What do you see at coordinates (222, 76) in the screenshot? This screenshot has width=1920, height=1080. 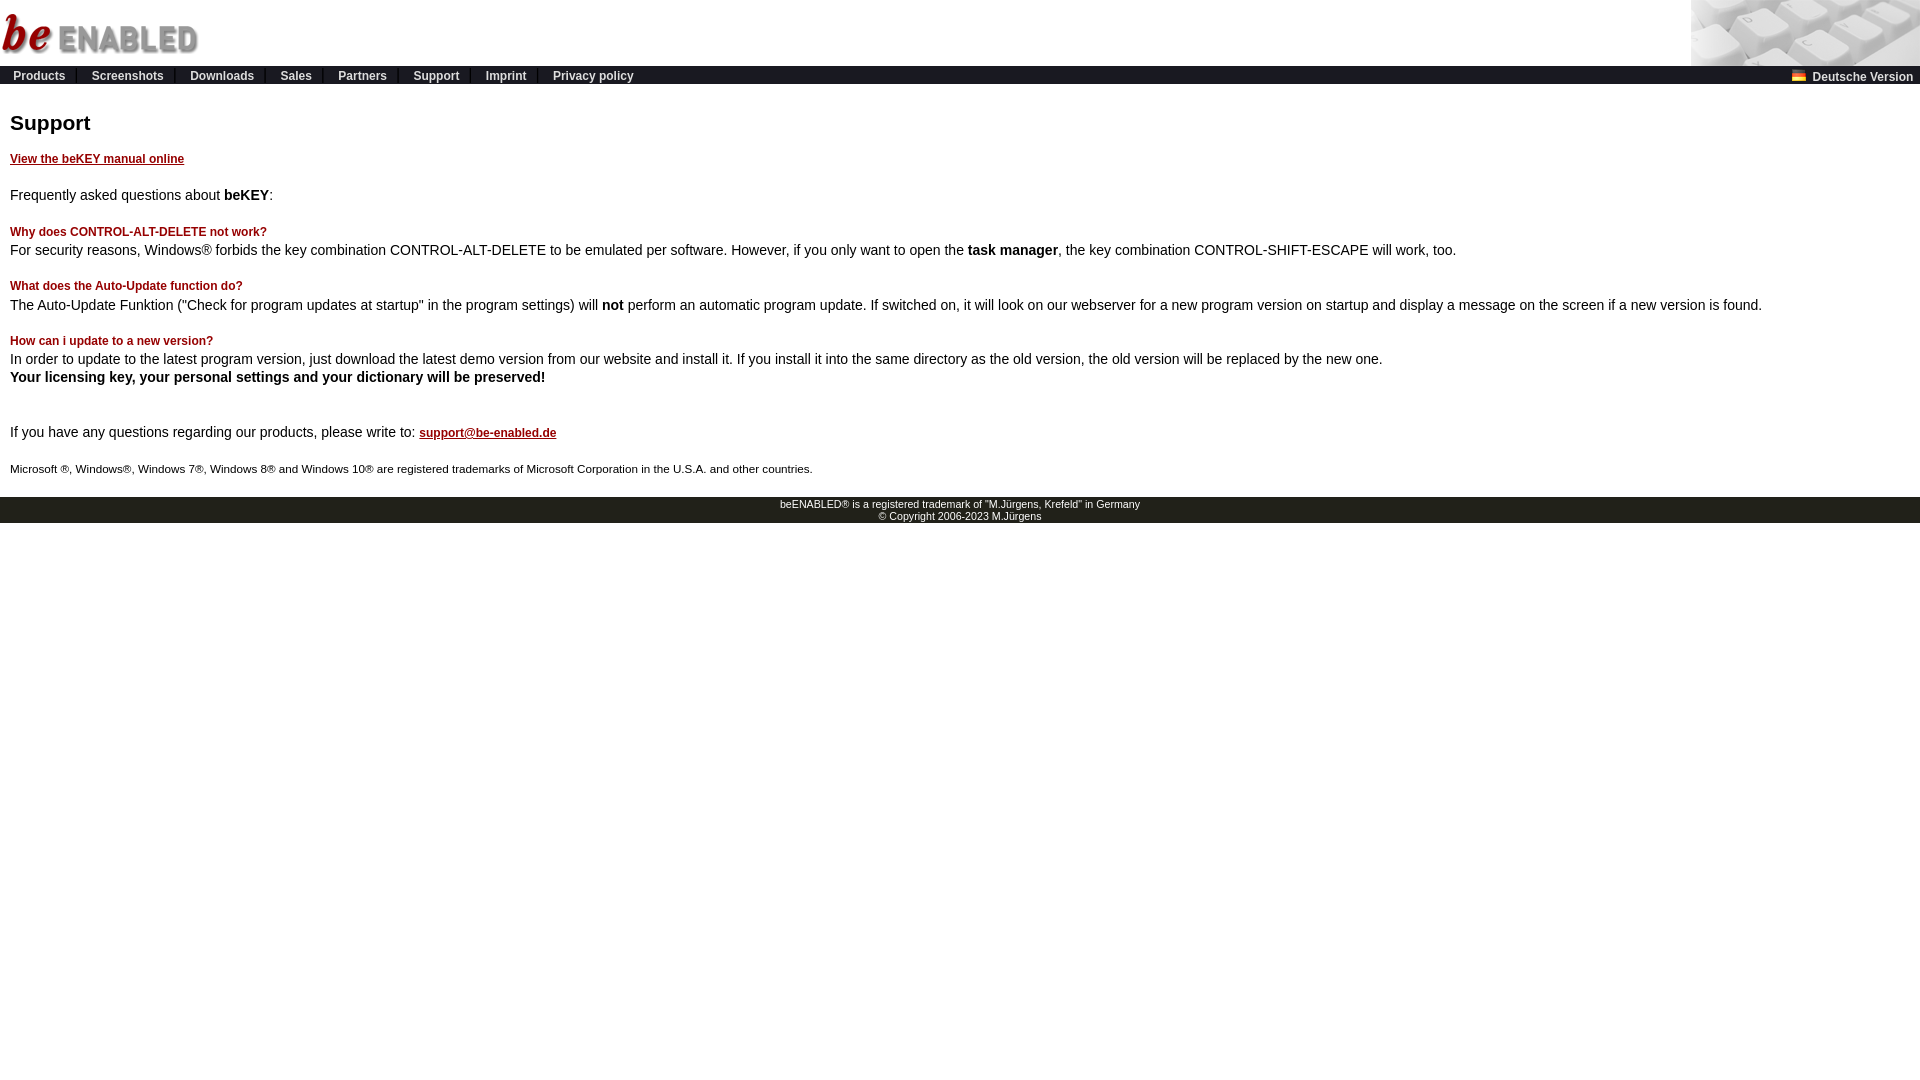 I see `Downloads` at bounding box center [222, 76].